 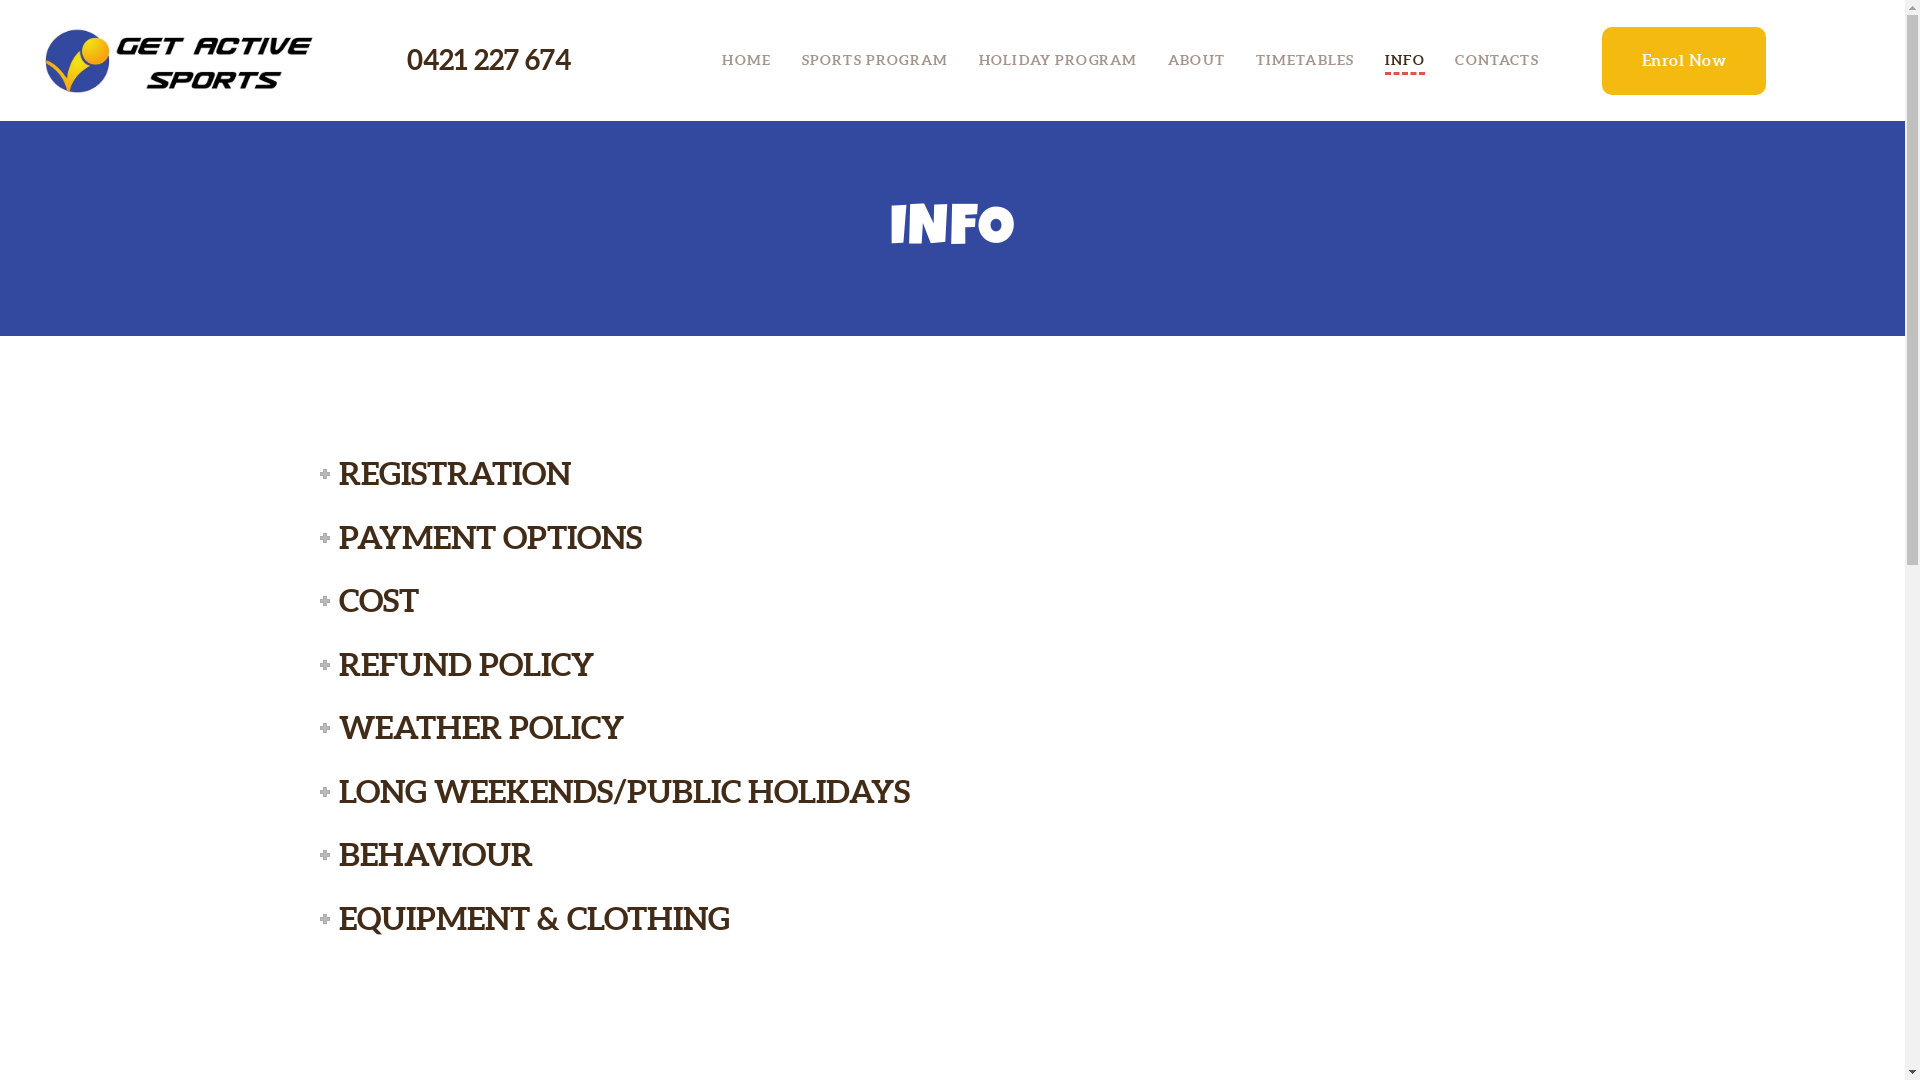 What do you see at coordinates (1497, 60) in the screenshot?
I see `CONTACTS` at bounding box center [1497, 60].